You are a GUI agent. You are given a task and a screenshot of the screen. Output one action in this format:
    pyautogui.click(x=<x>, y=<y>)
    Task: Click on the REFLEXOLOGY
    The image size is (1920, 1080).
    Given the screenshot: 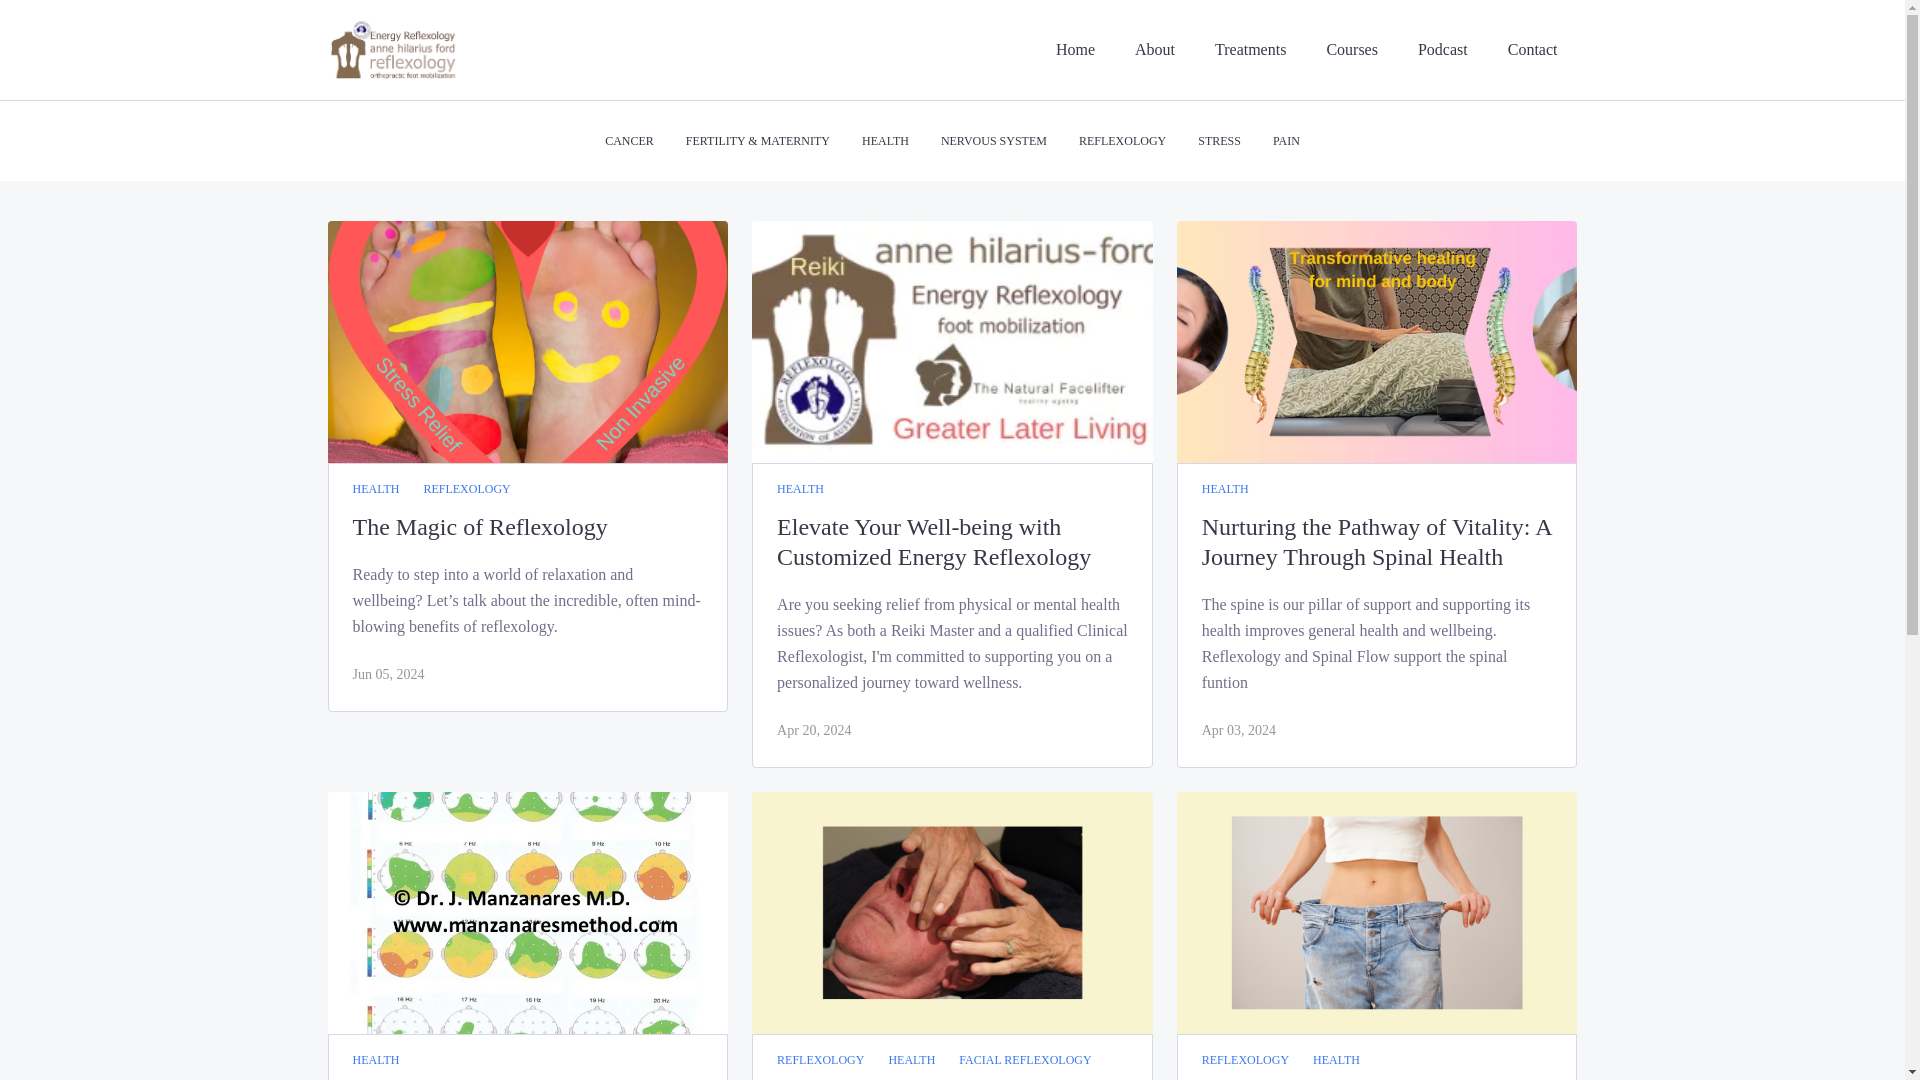 What is the action you would take?
    pyautogui.click(x=1244, y=1060)
    